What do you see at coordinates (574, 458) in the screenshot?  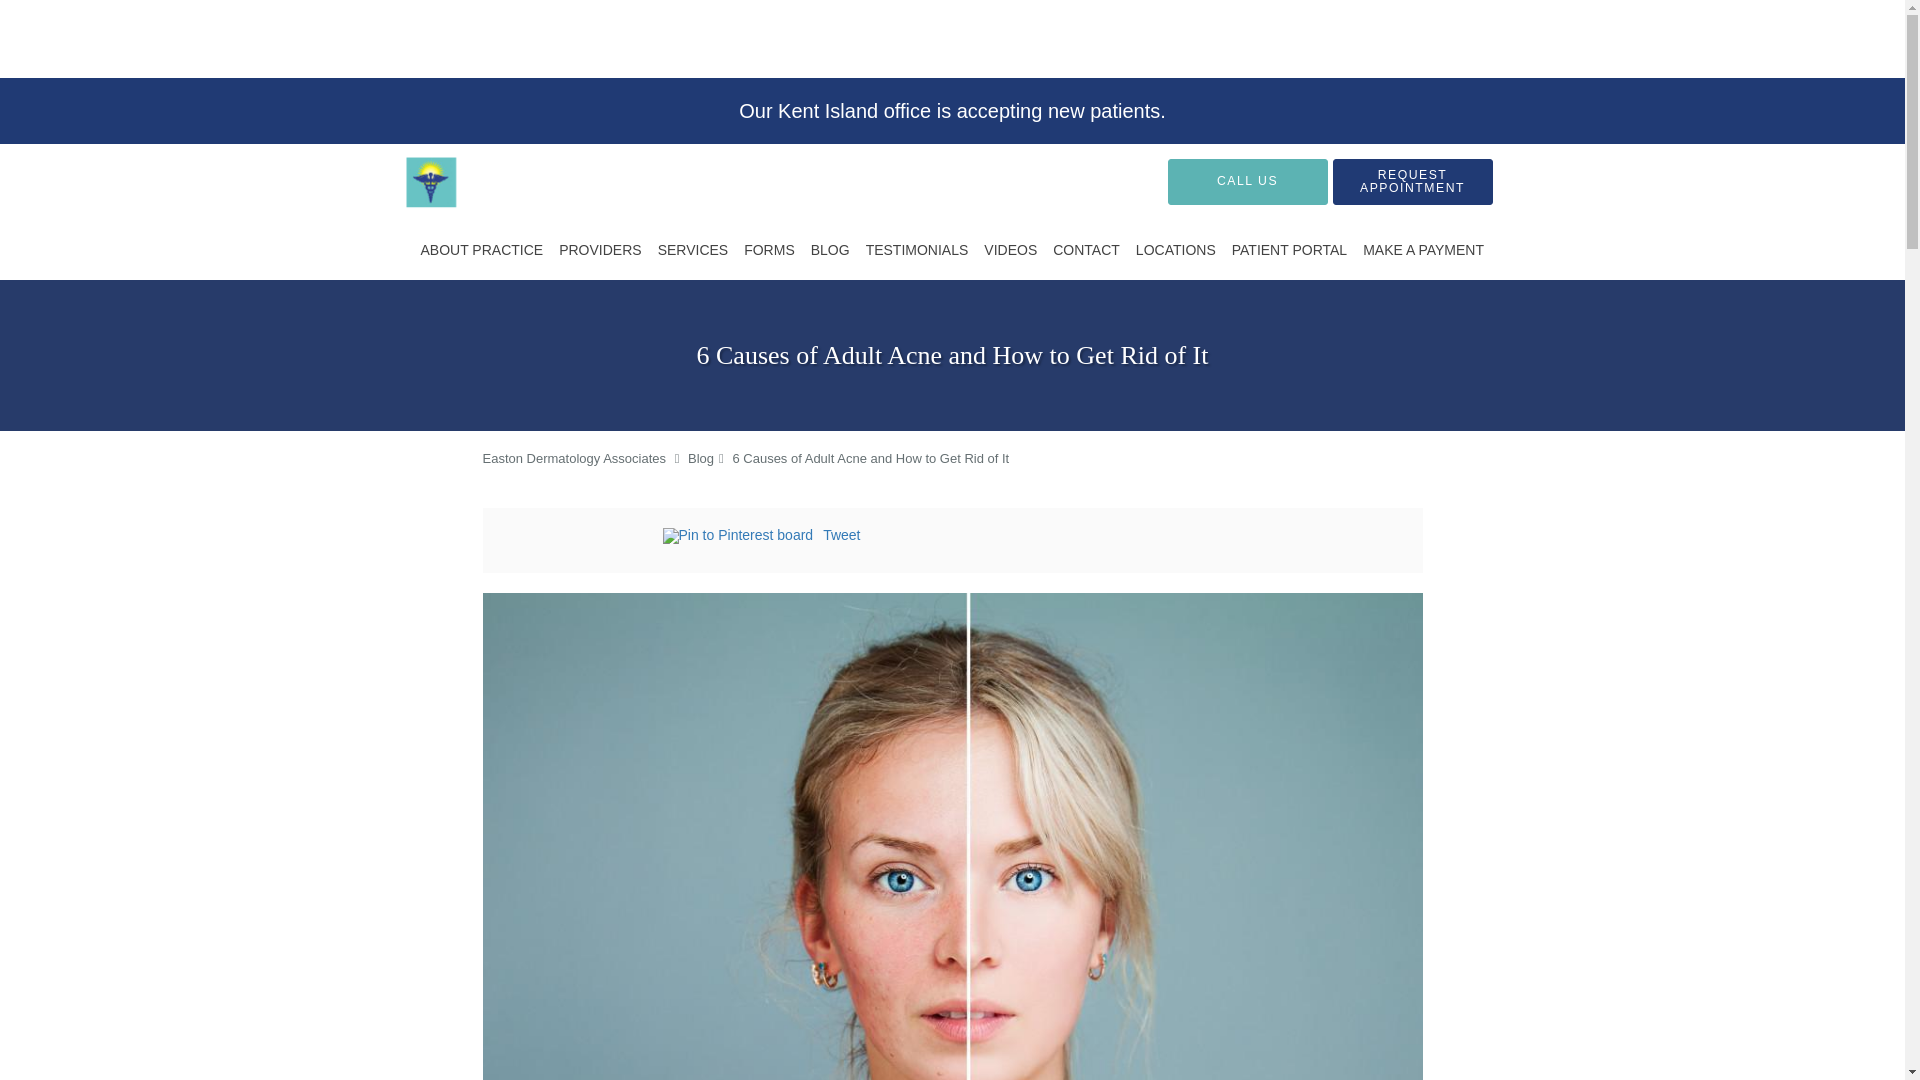 I see `Easton Dermatology Associates` at bounding box center [574, 458].